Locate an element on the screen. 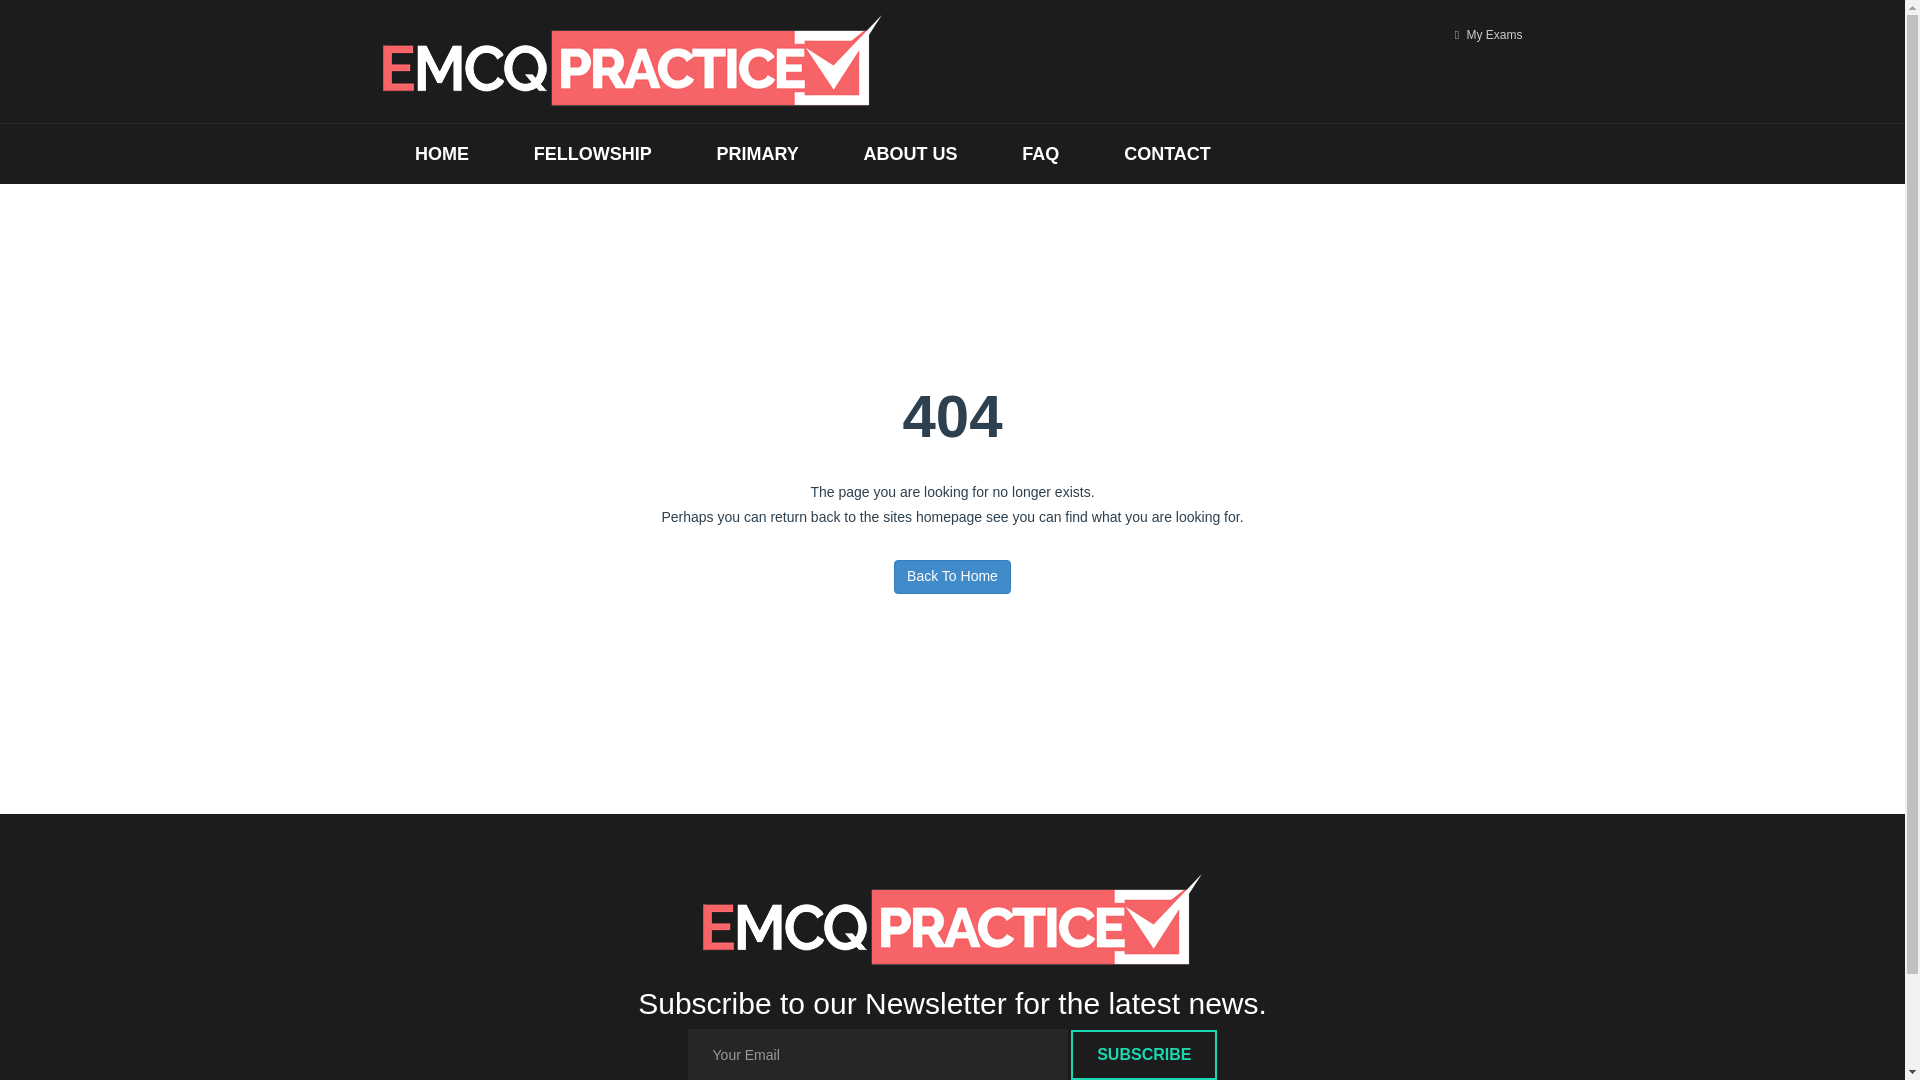 The height and width of the screenshot is (1080, 1920). PRIMARY is located at coordinates (757, 154).